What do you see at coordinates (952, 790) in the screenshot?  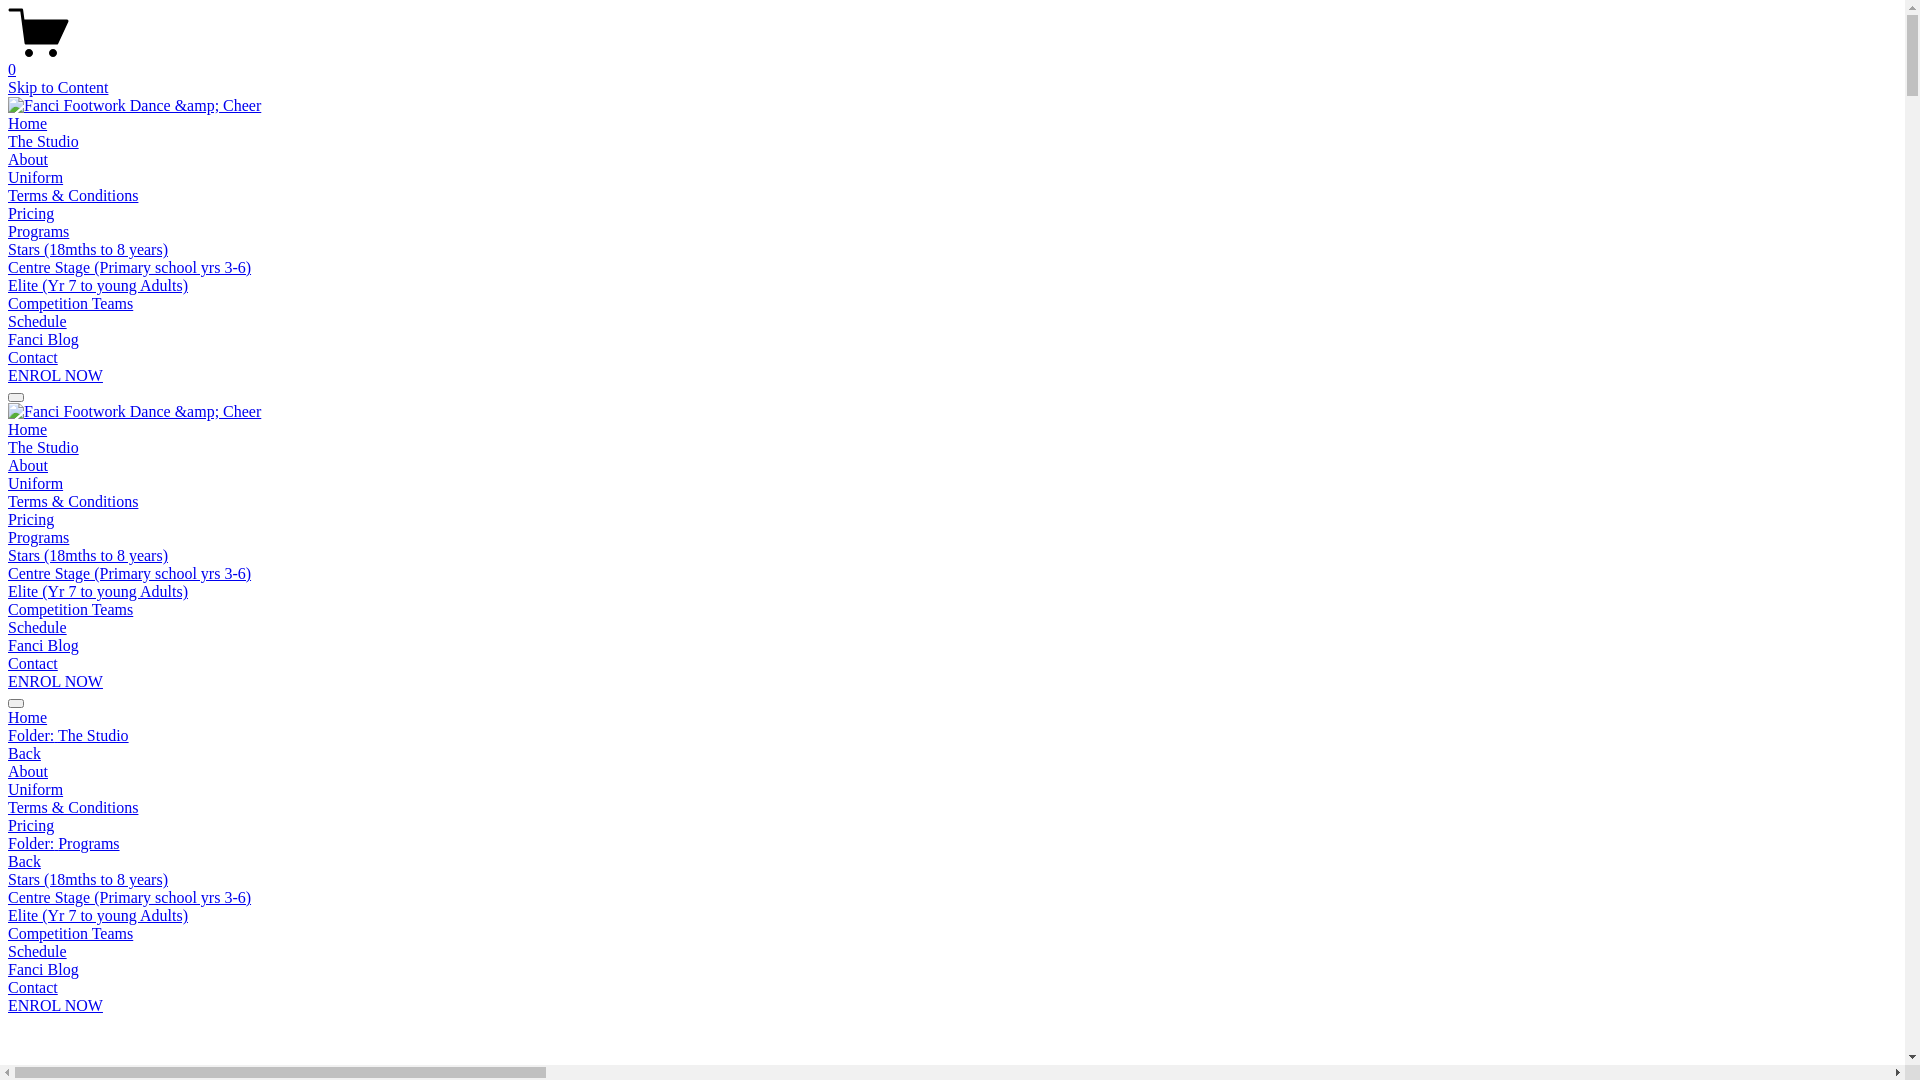 I see `Uniform` at bounding box center [952, 790].